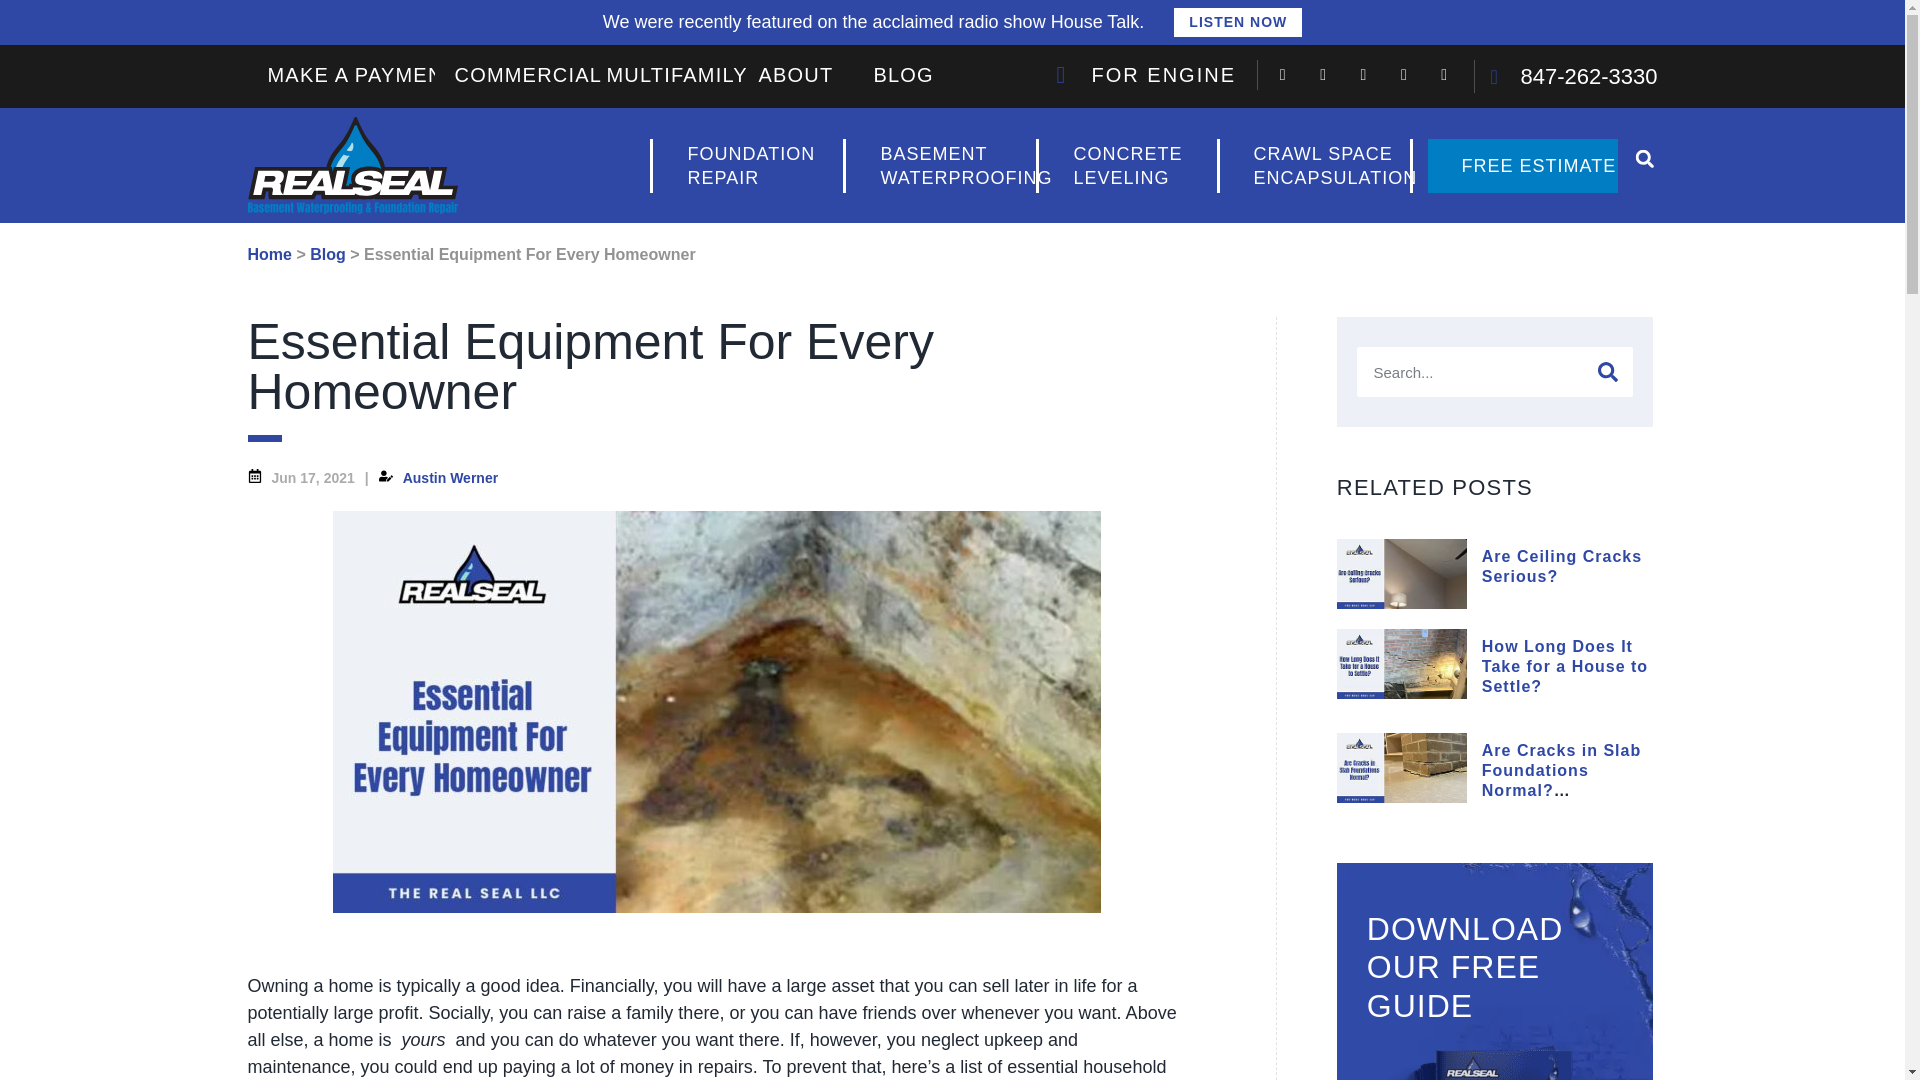 The image size is (1920, 1080). Describe the element at coordinates (1314, 165) in the screenshot. I see `COMMERCIAL` at that location.